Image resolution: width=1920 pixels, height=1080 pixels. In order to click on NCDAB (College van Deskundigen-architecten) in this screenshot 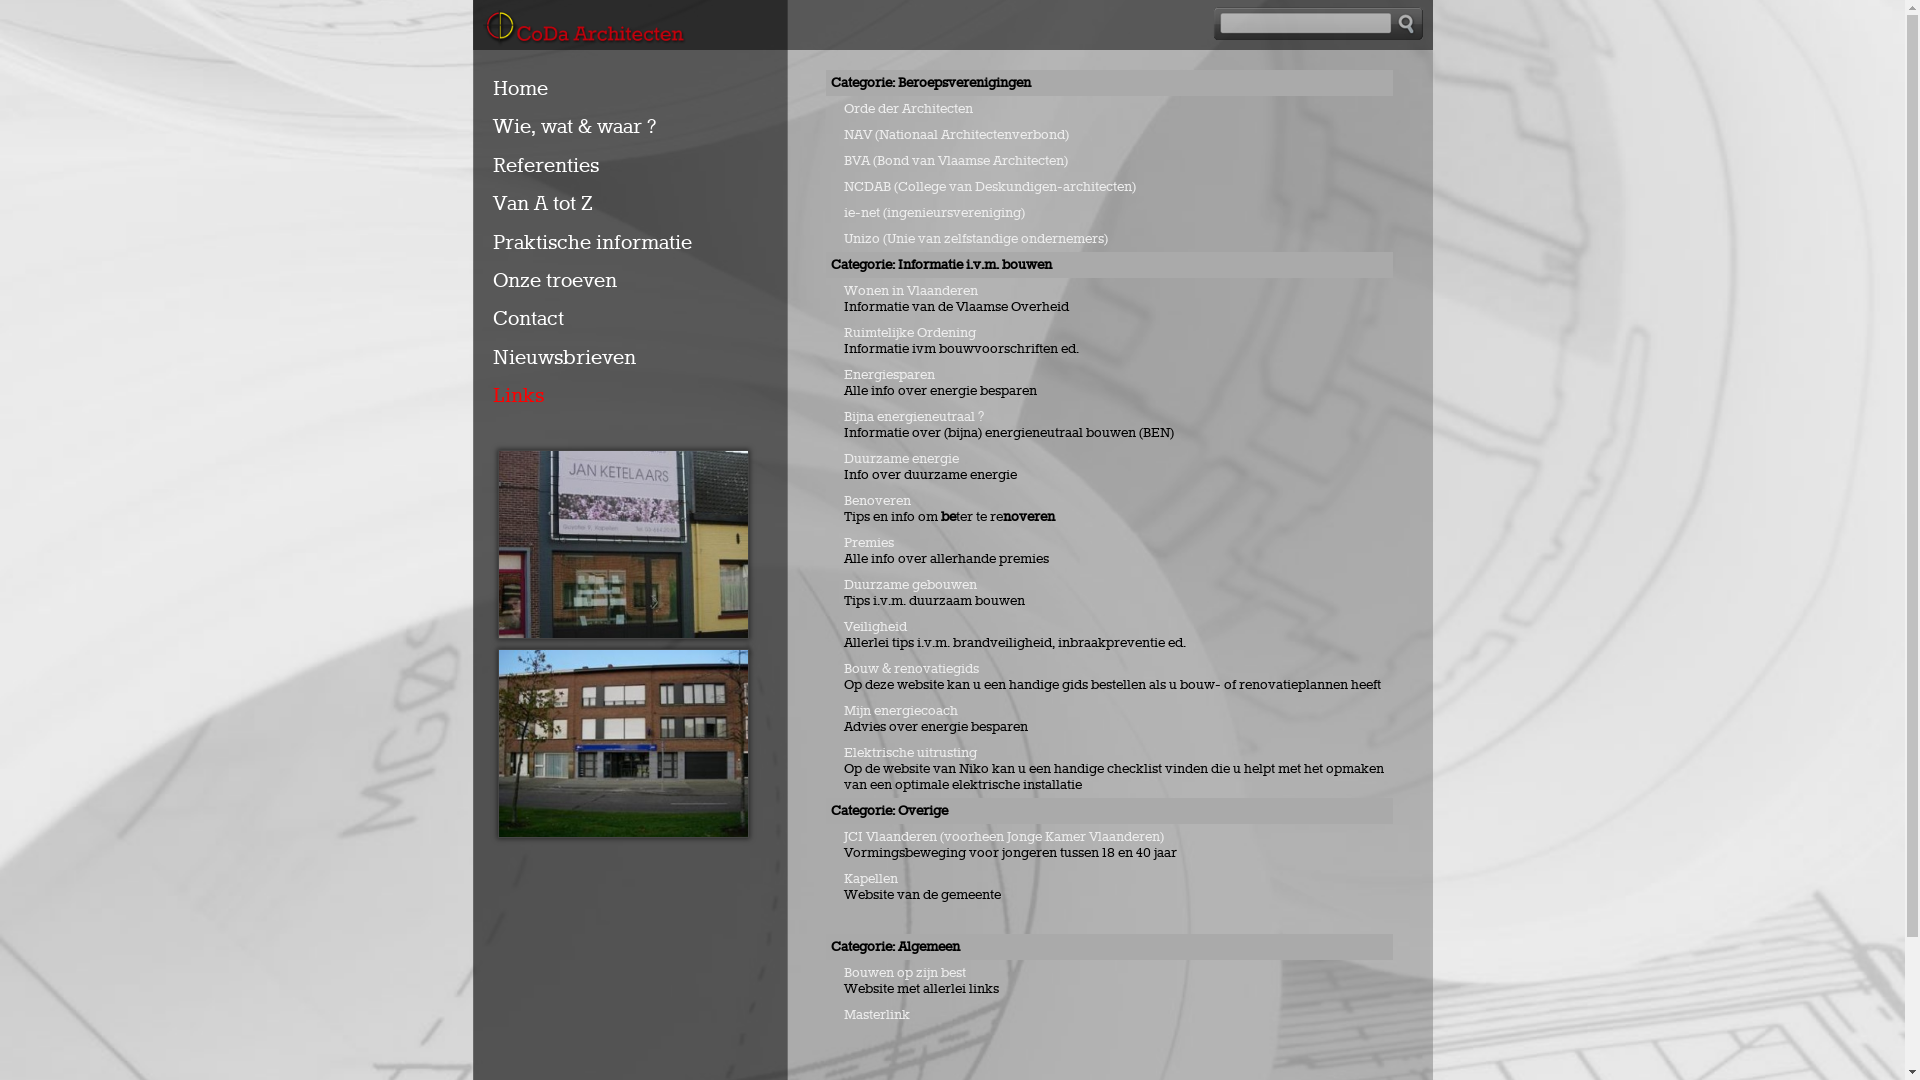, I will do `click(990, 187)`.